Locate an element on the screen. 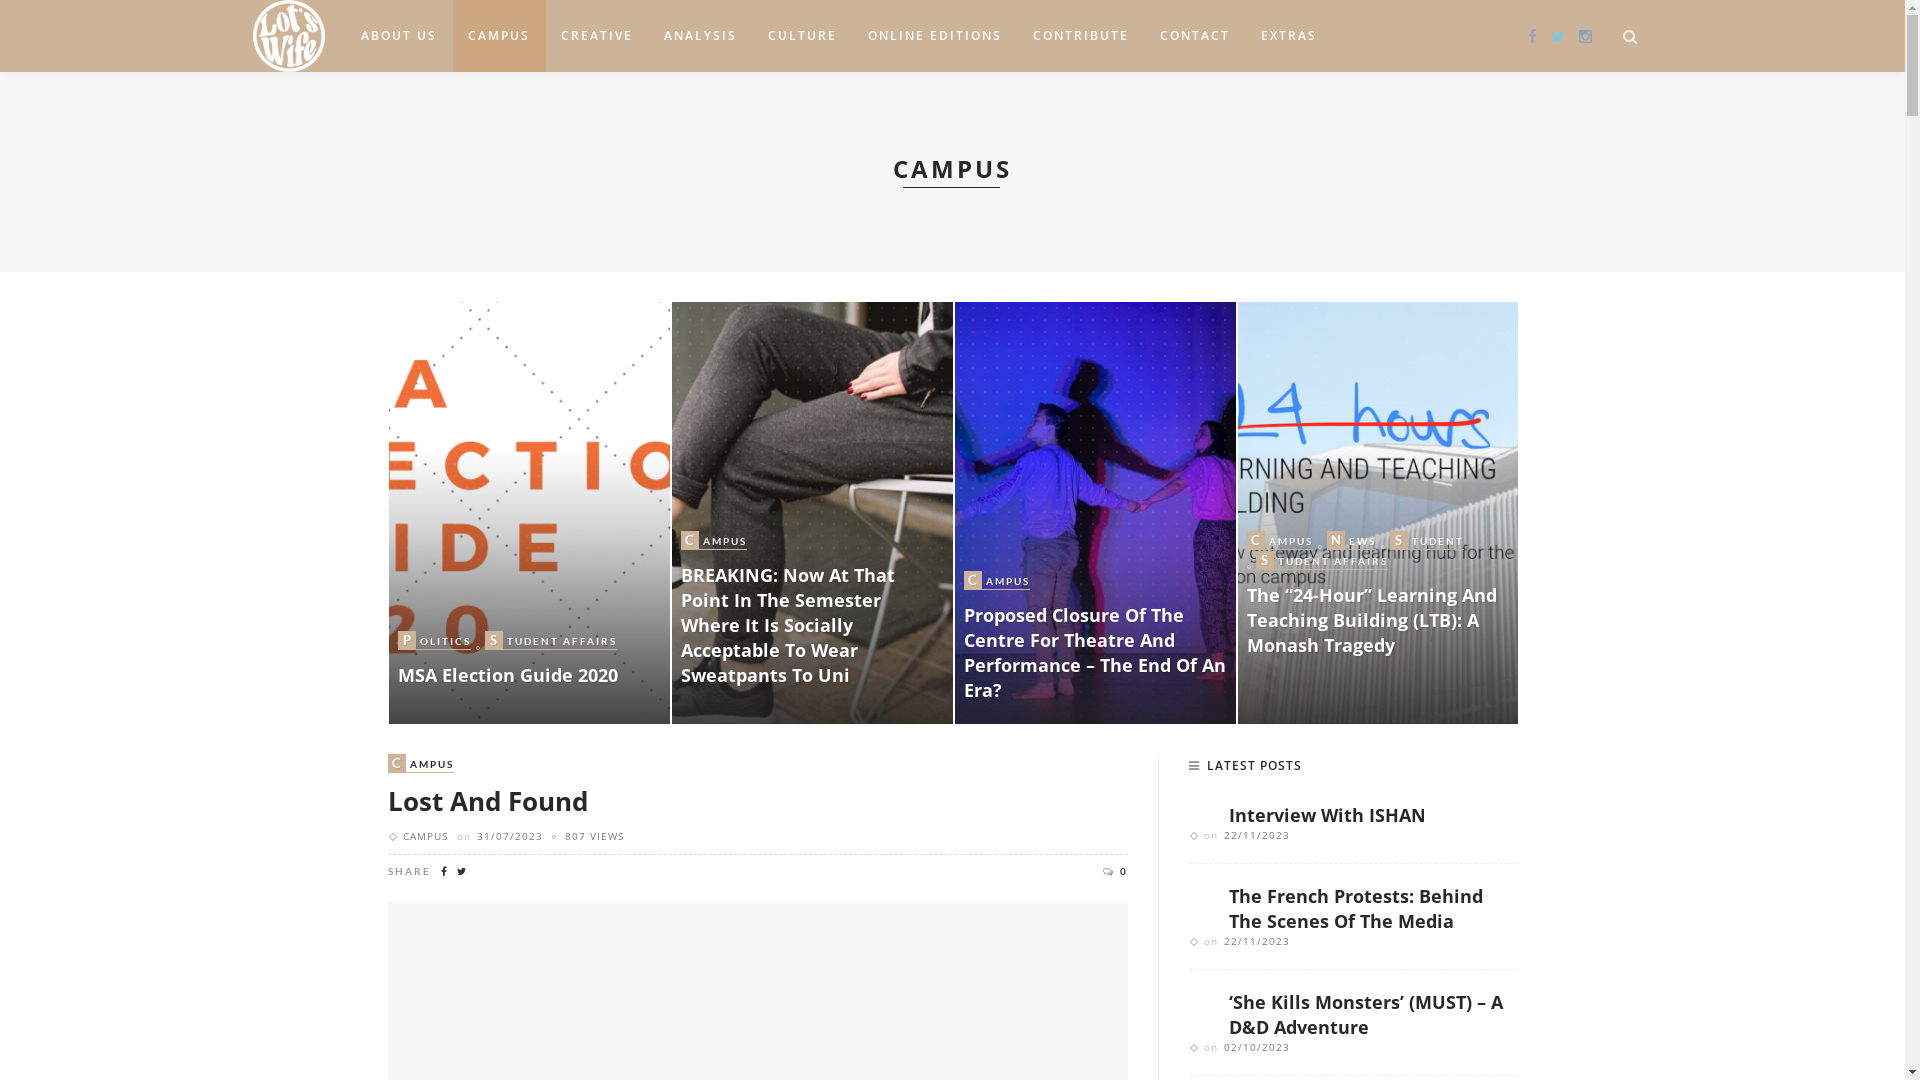 This screenshot has height=1080, width=1920. Lost And Found is located at coordinates (488, 800).